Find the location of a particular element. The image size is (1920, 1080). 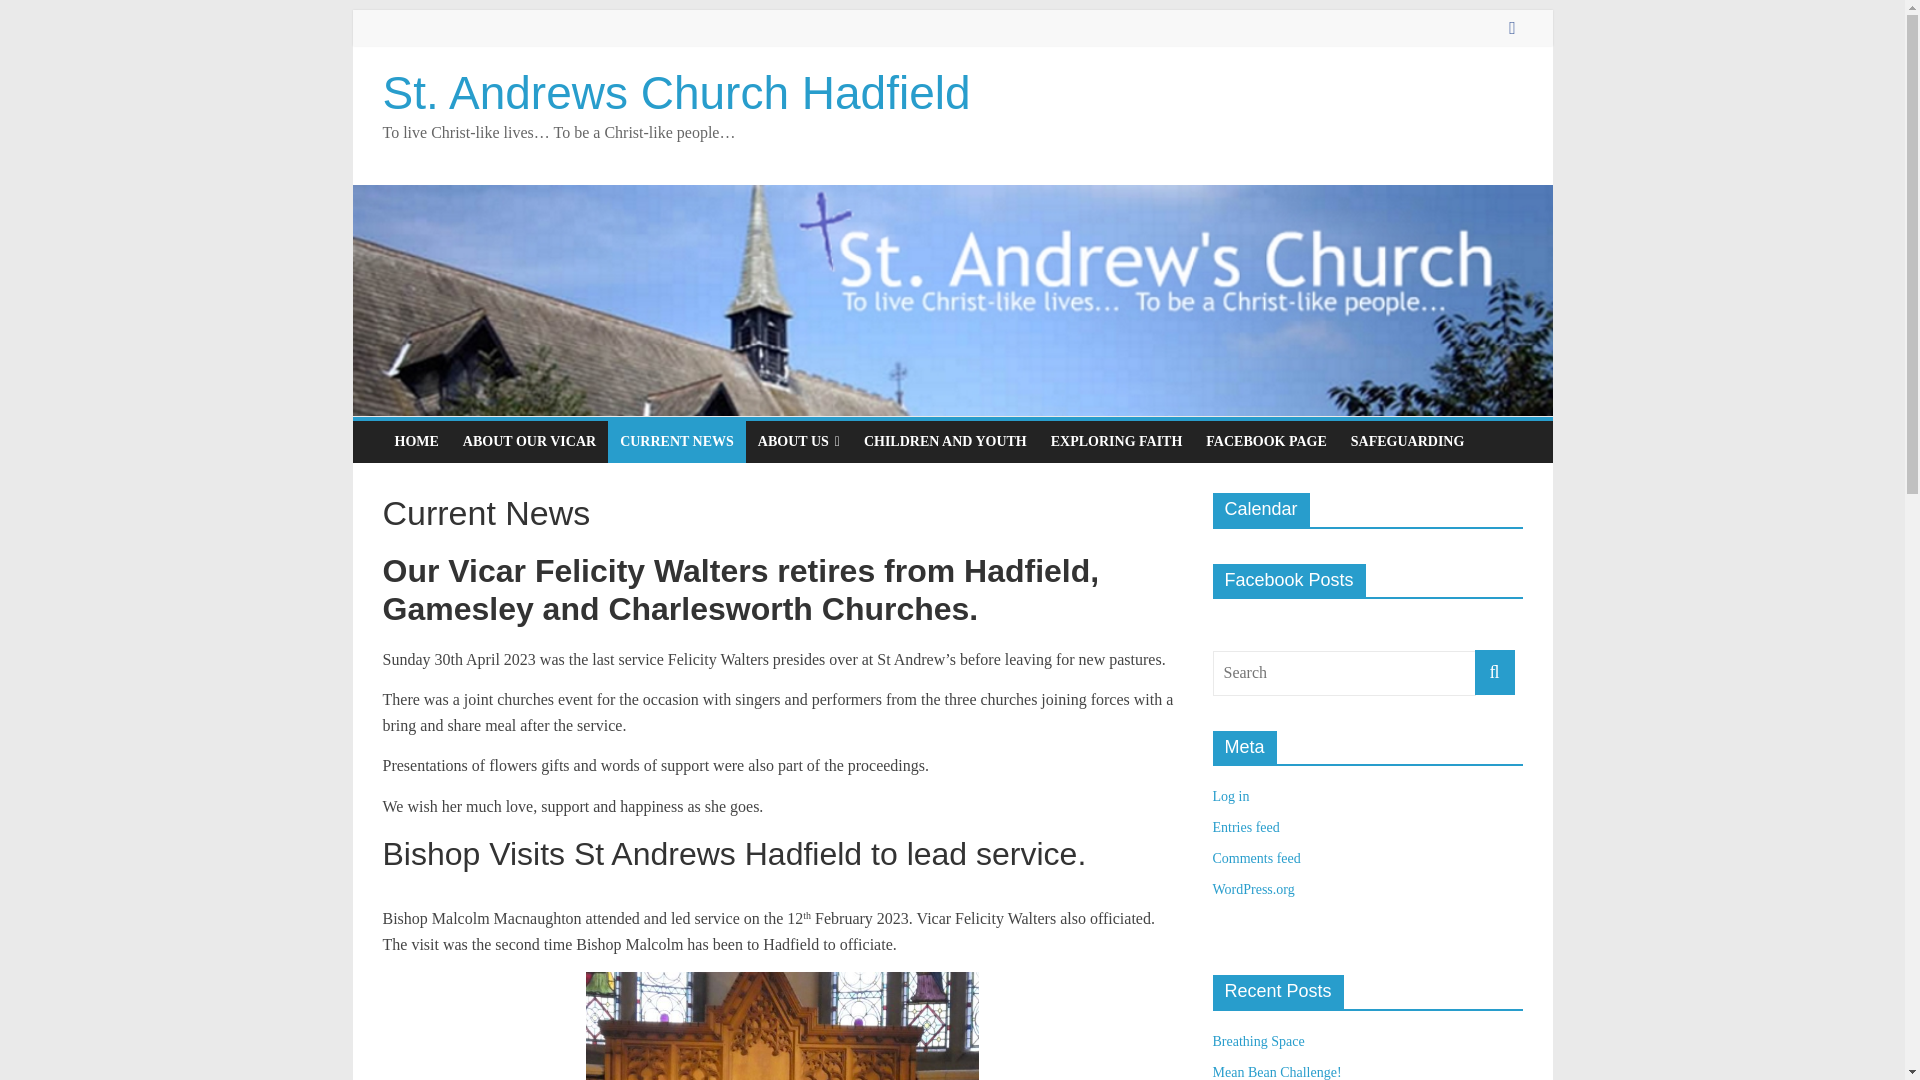

St. Andrews Church Hadfield is located at coordinates (676, 92).